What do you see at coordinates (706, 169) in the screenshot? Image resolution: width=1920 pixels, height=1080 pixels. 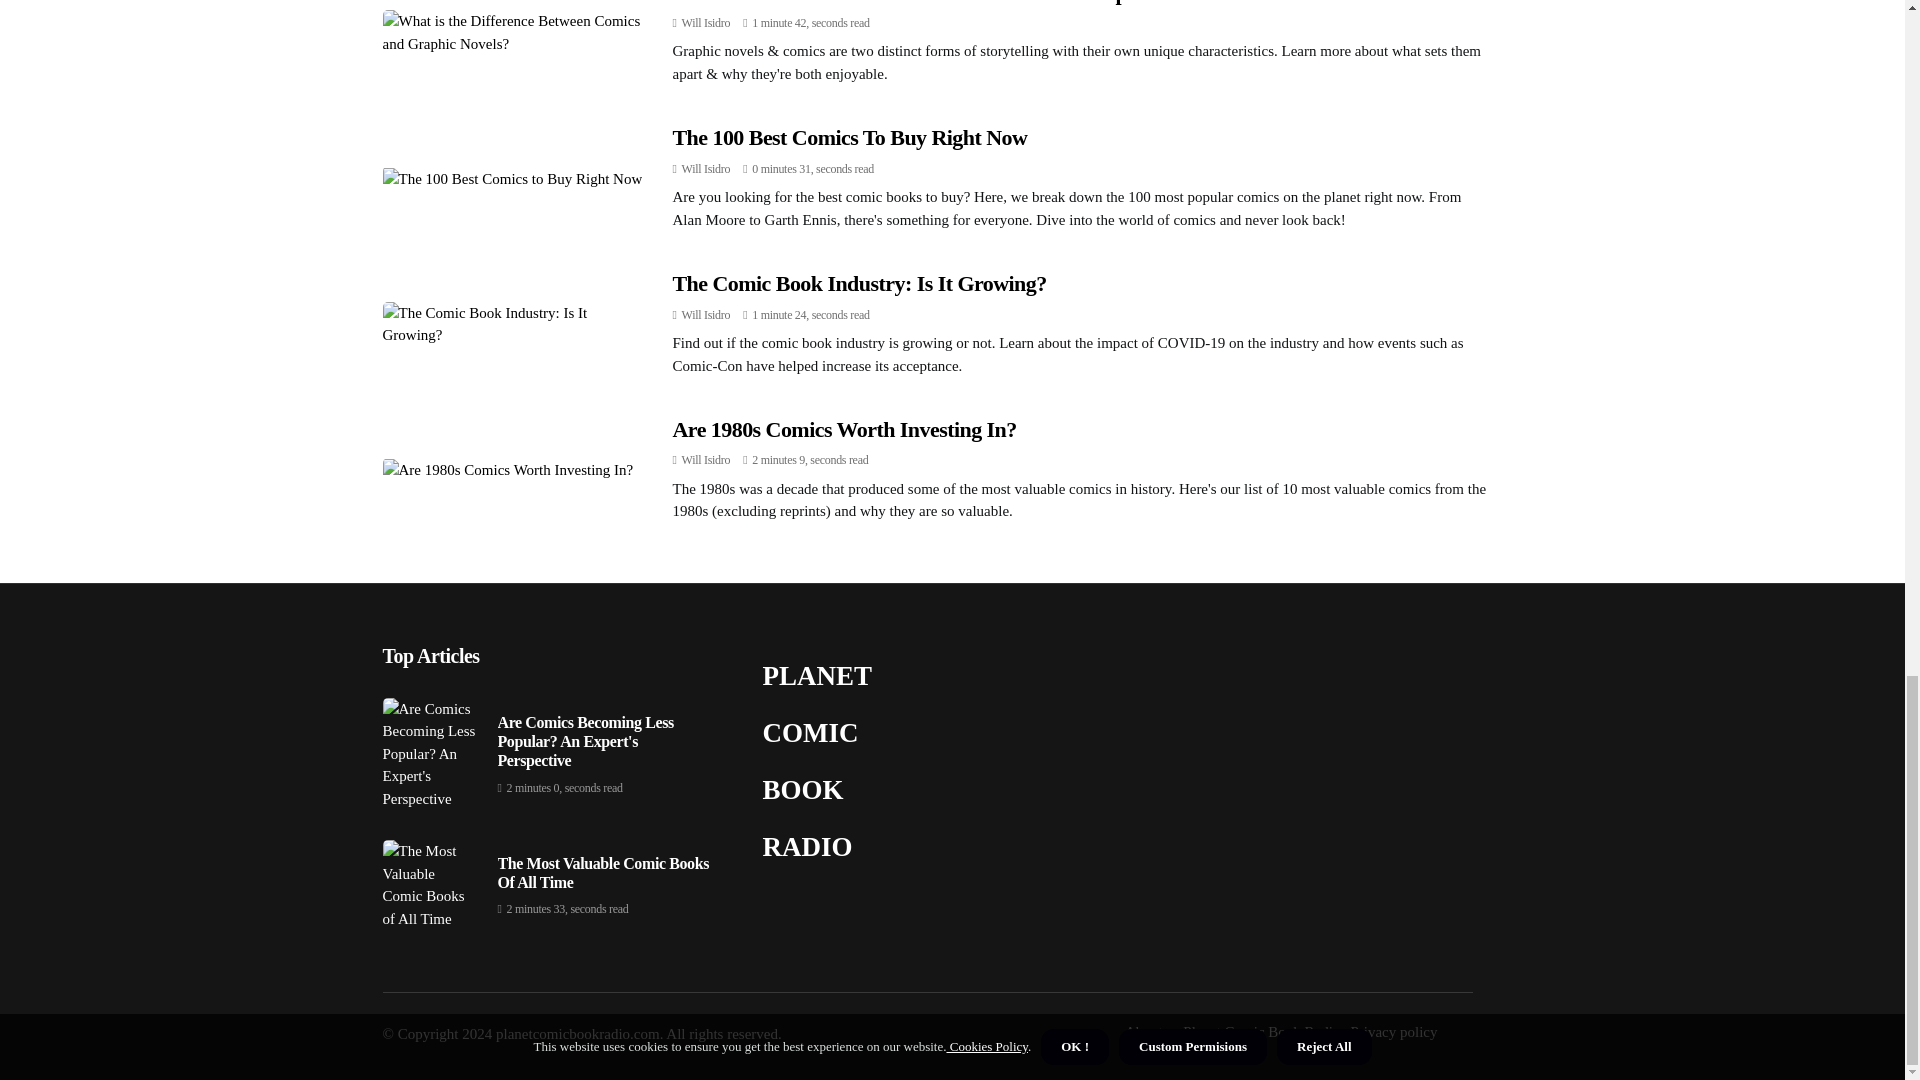 I see `Will Isidro` at bounding box center [706, 169].